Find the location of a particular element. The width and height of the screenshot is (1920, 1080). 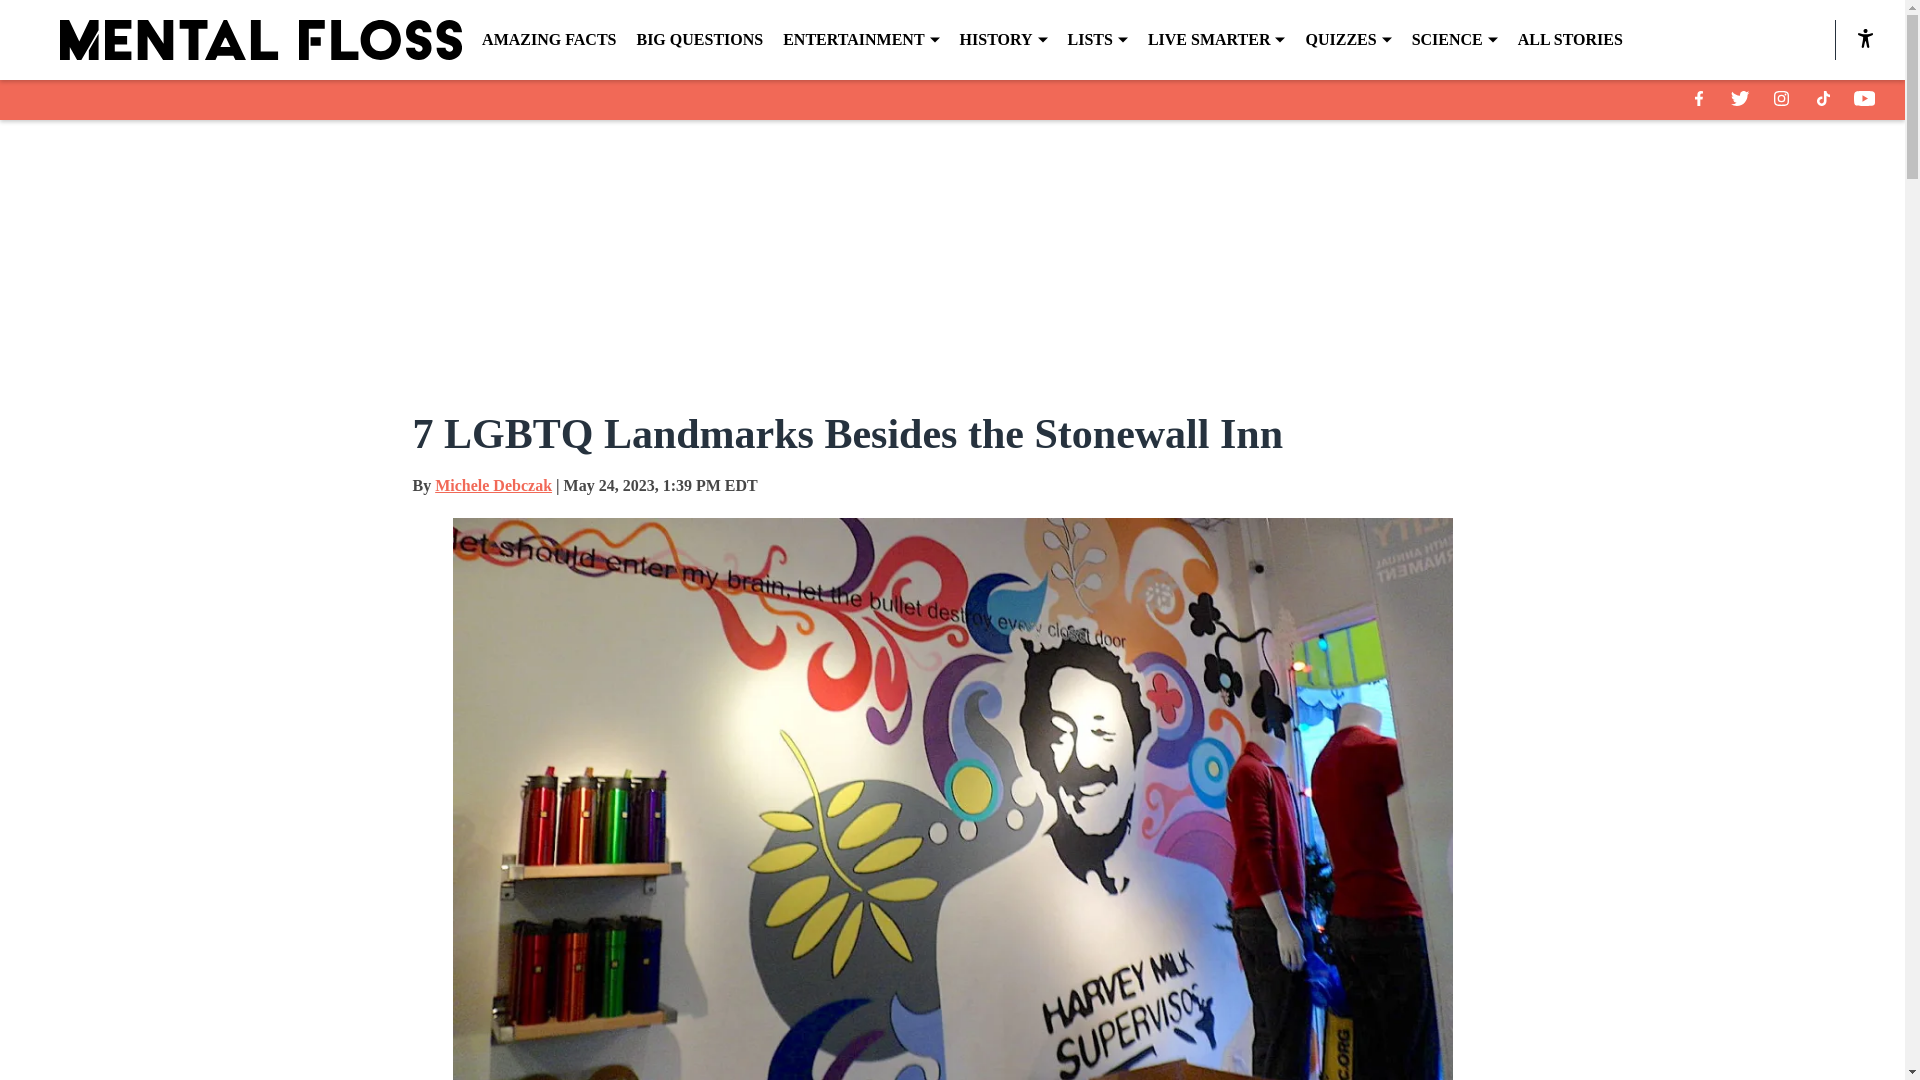

AMAZING FACTS is located at coordinates (548, 40).